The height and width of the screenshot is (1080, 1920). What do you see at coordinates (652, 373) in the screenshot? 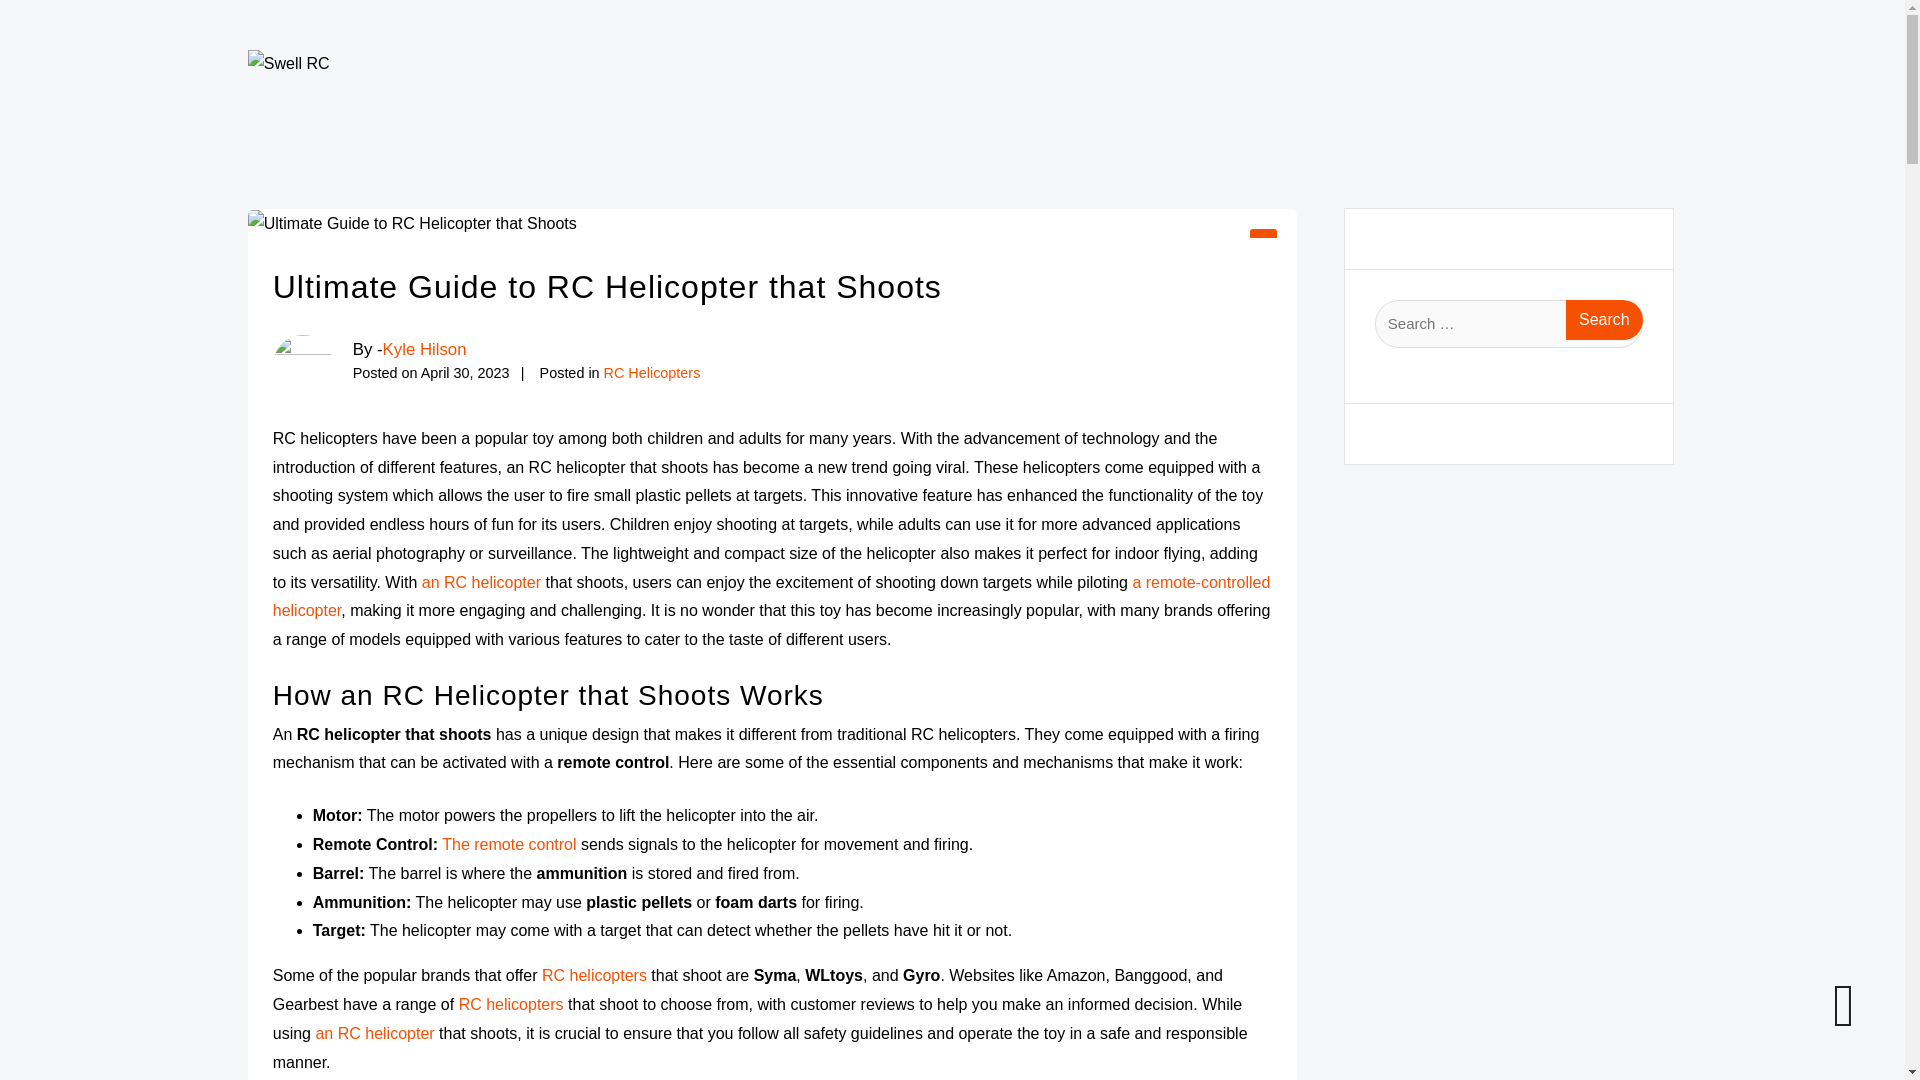
I see `RC Helicopters` at bounding box center [652, 373].